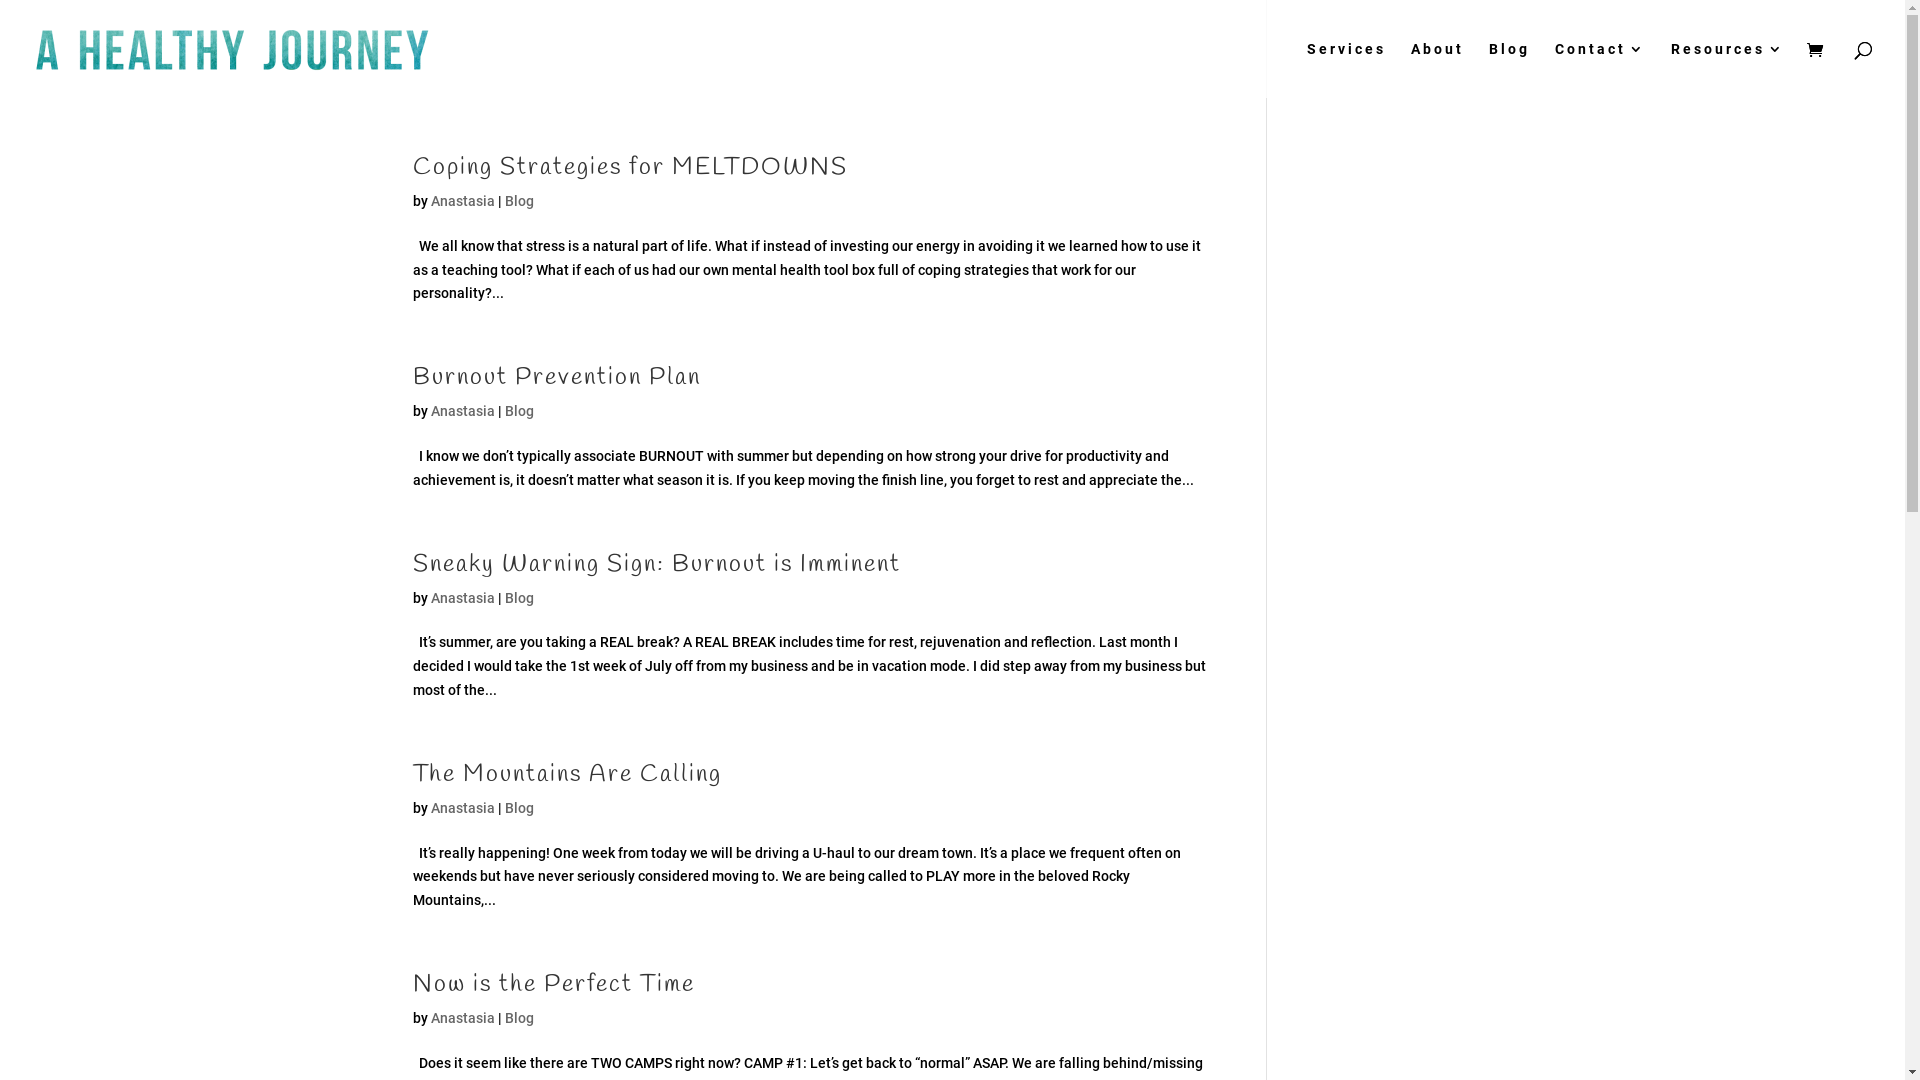  What do you see at coordinates (518, 1018) in the screenshot?
I see `Blog` at bounding box center [518, 1018].